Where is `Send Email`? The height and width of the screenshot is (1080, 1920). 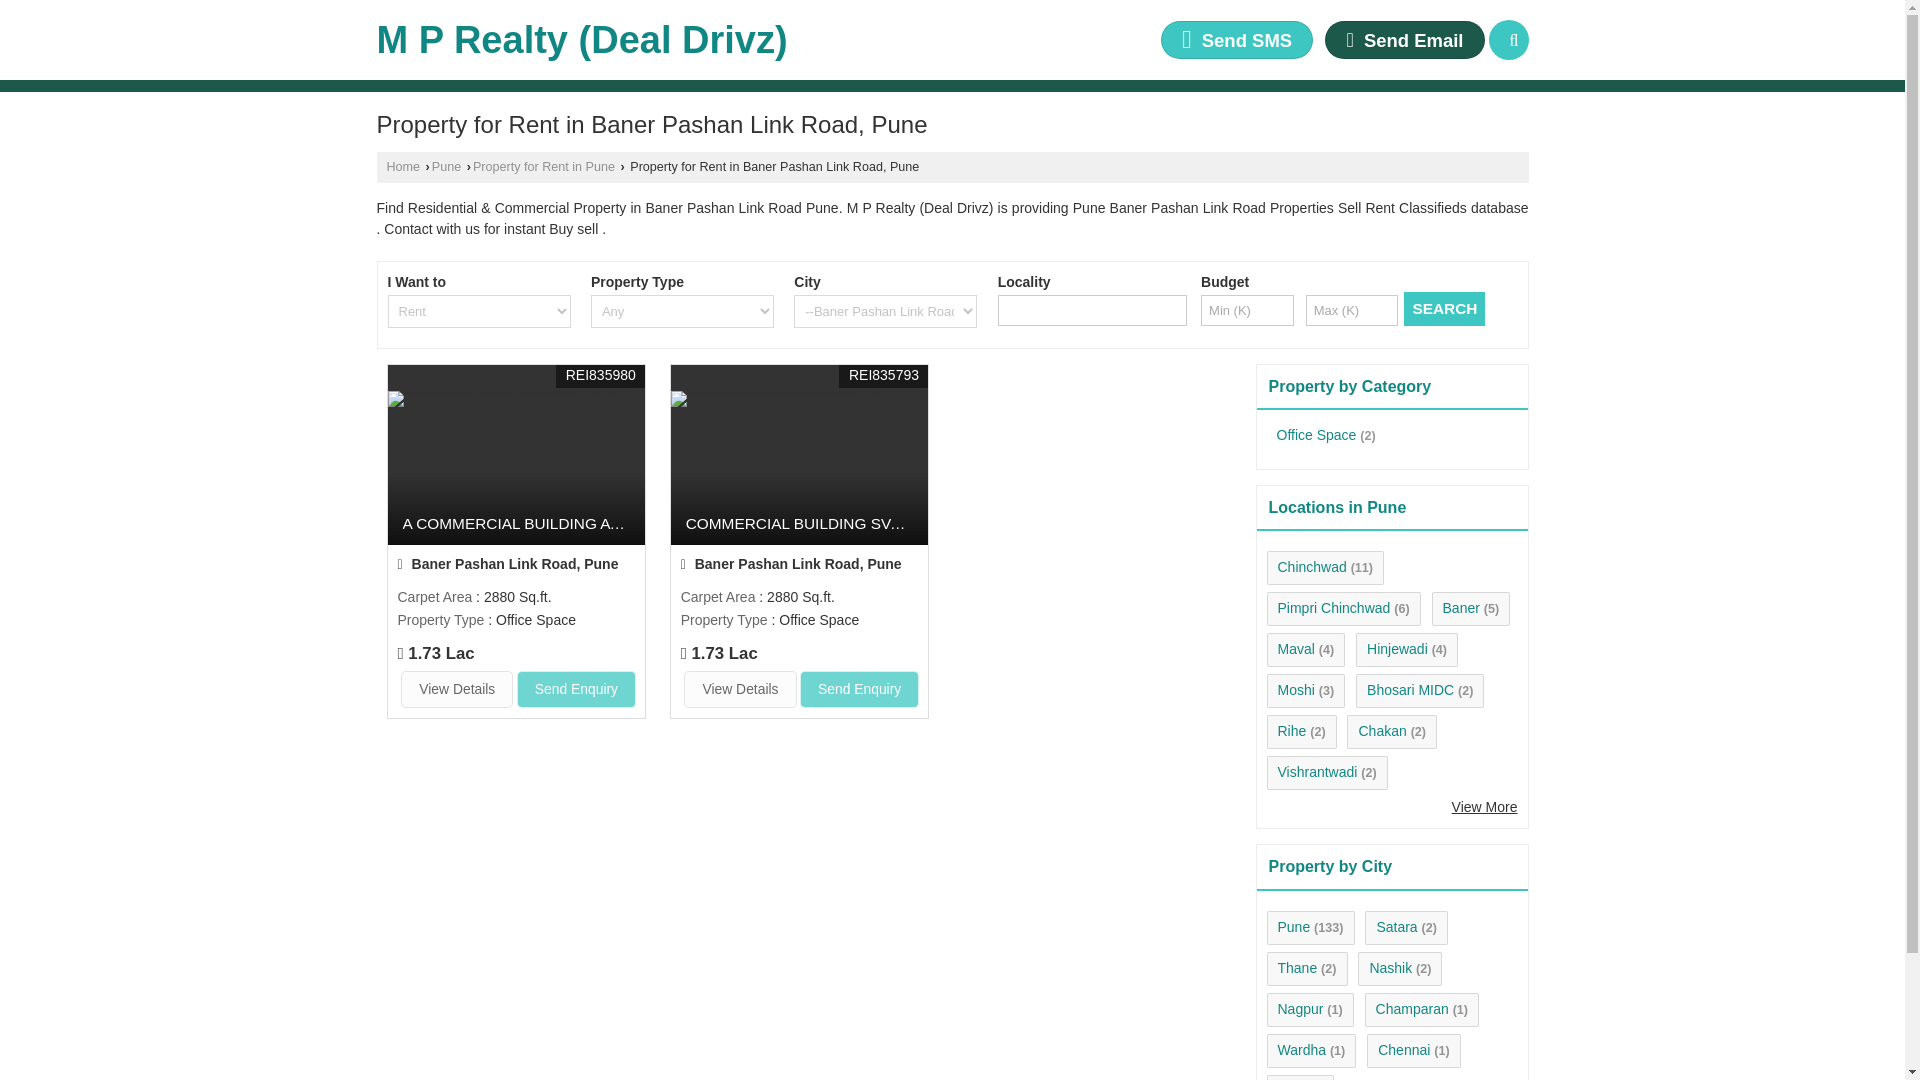
Send Email is located at coordinates (1404, 39).